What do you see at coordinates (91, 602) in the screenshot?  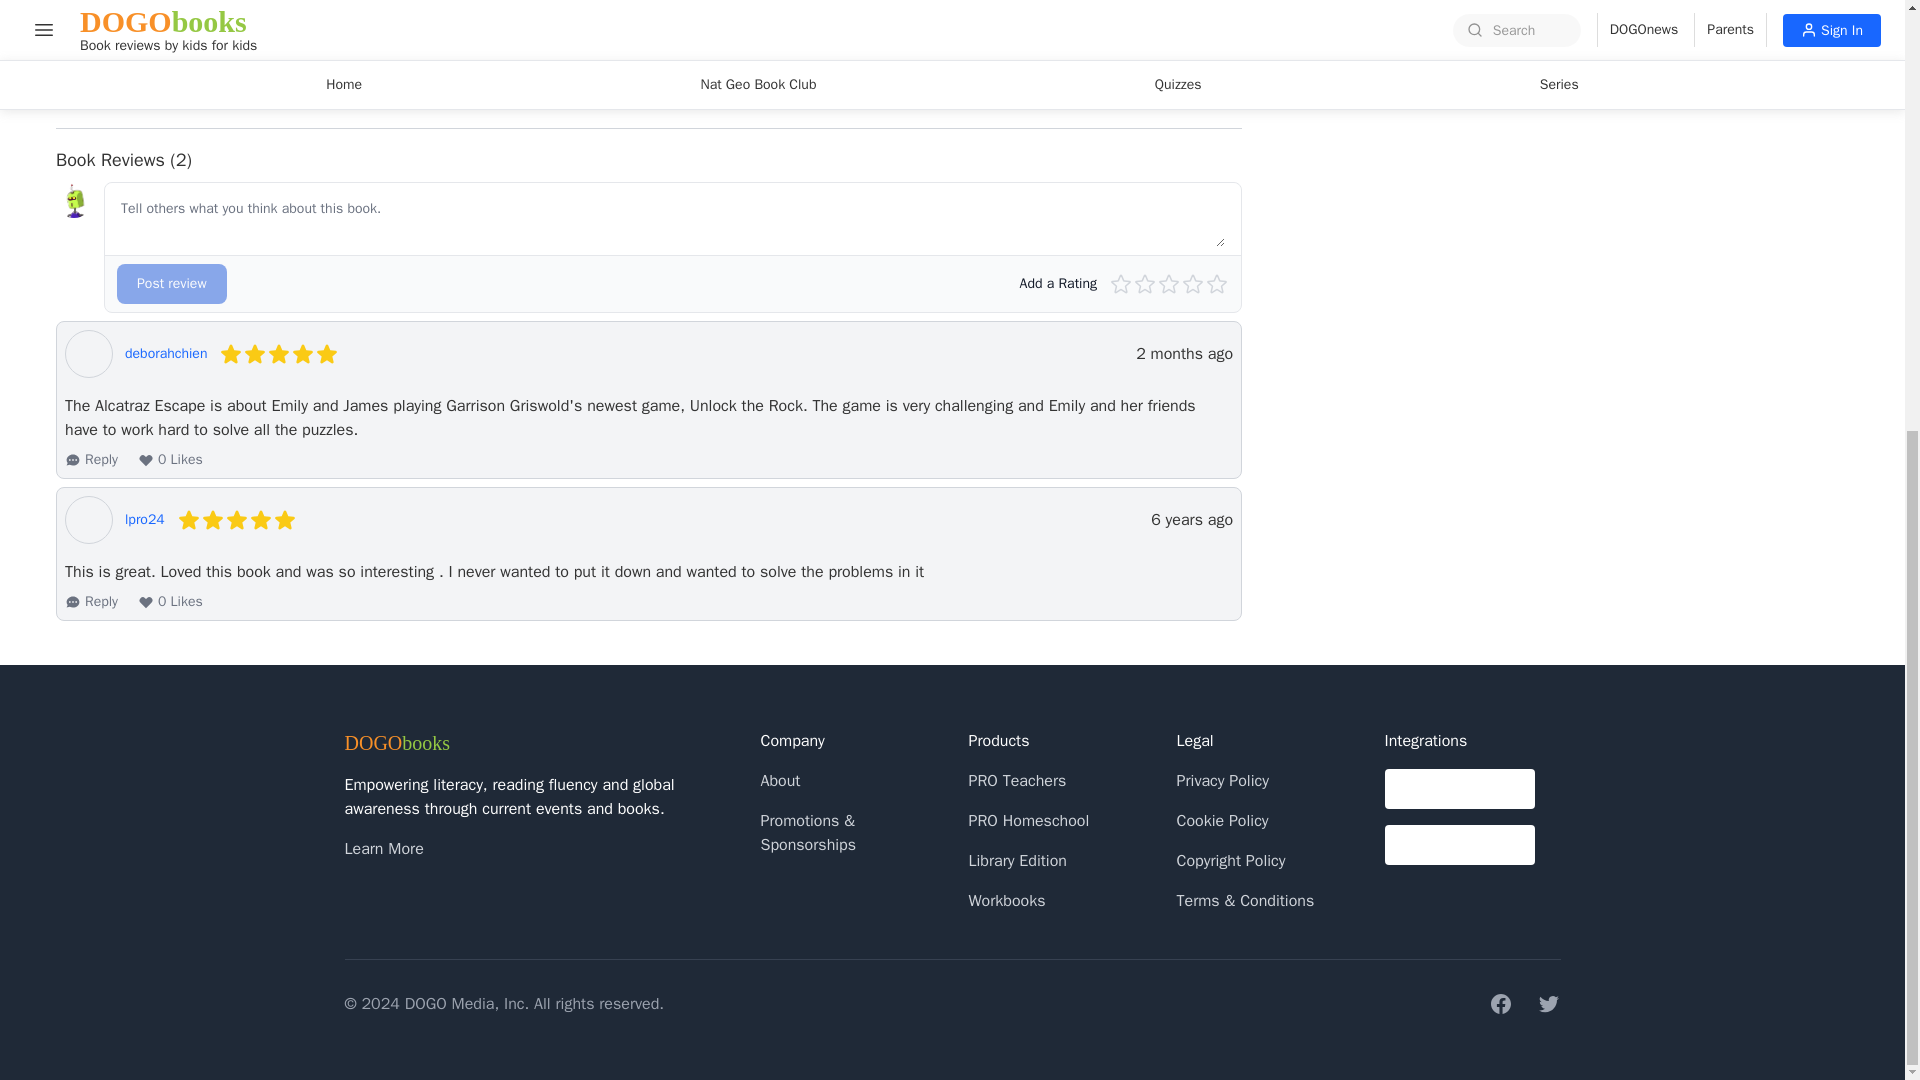 I see `Reply` at bounding box center [91, 602].